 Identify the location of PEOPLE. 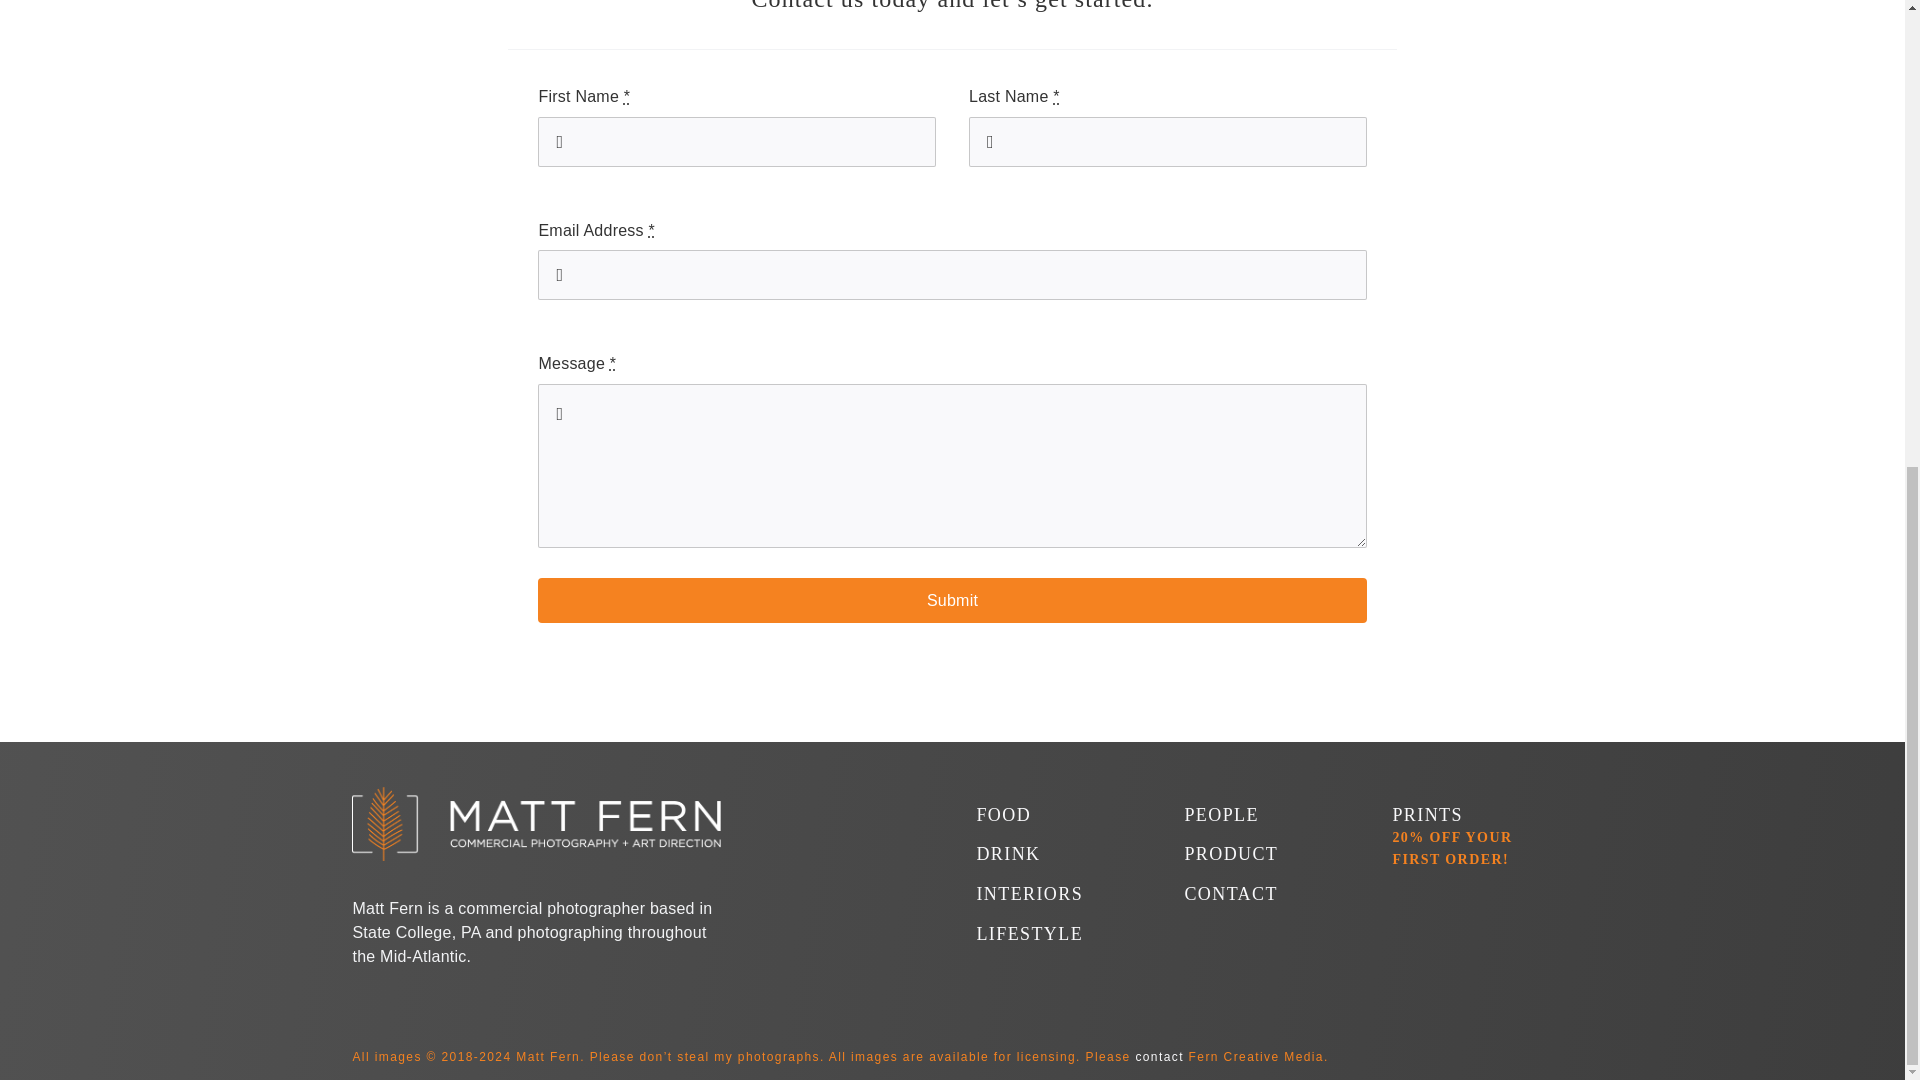
(1220, 814).